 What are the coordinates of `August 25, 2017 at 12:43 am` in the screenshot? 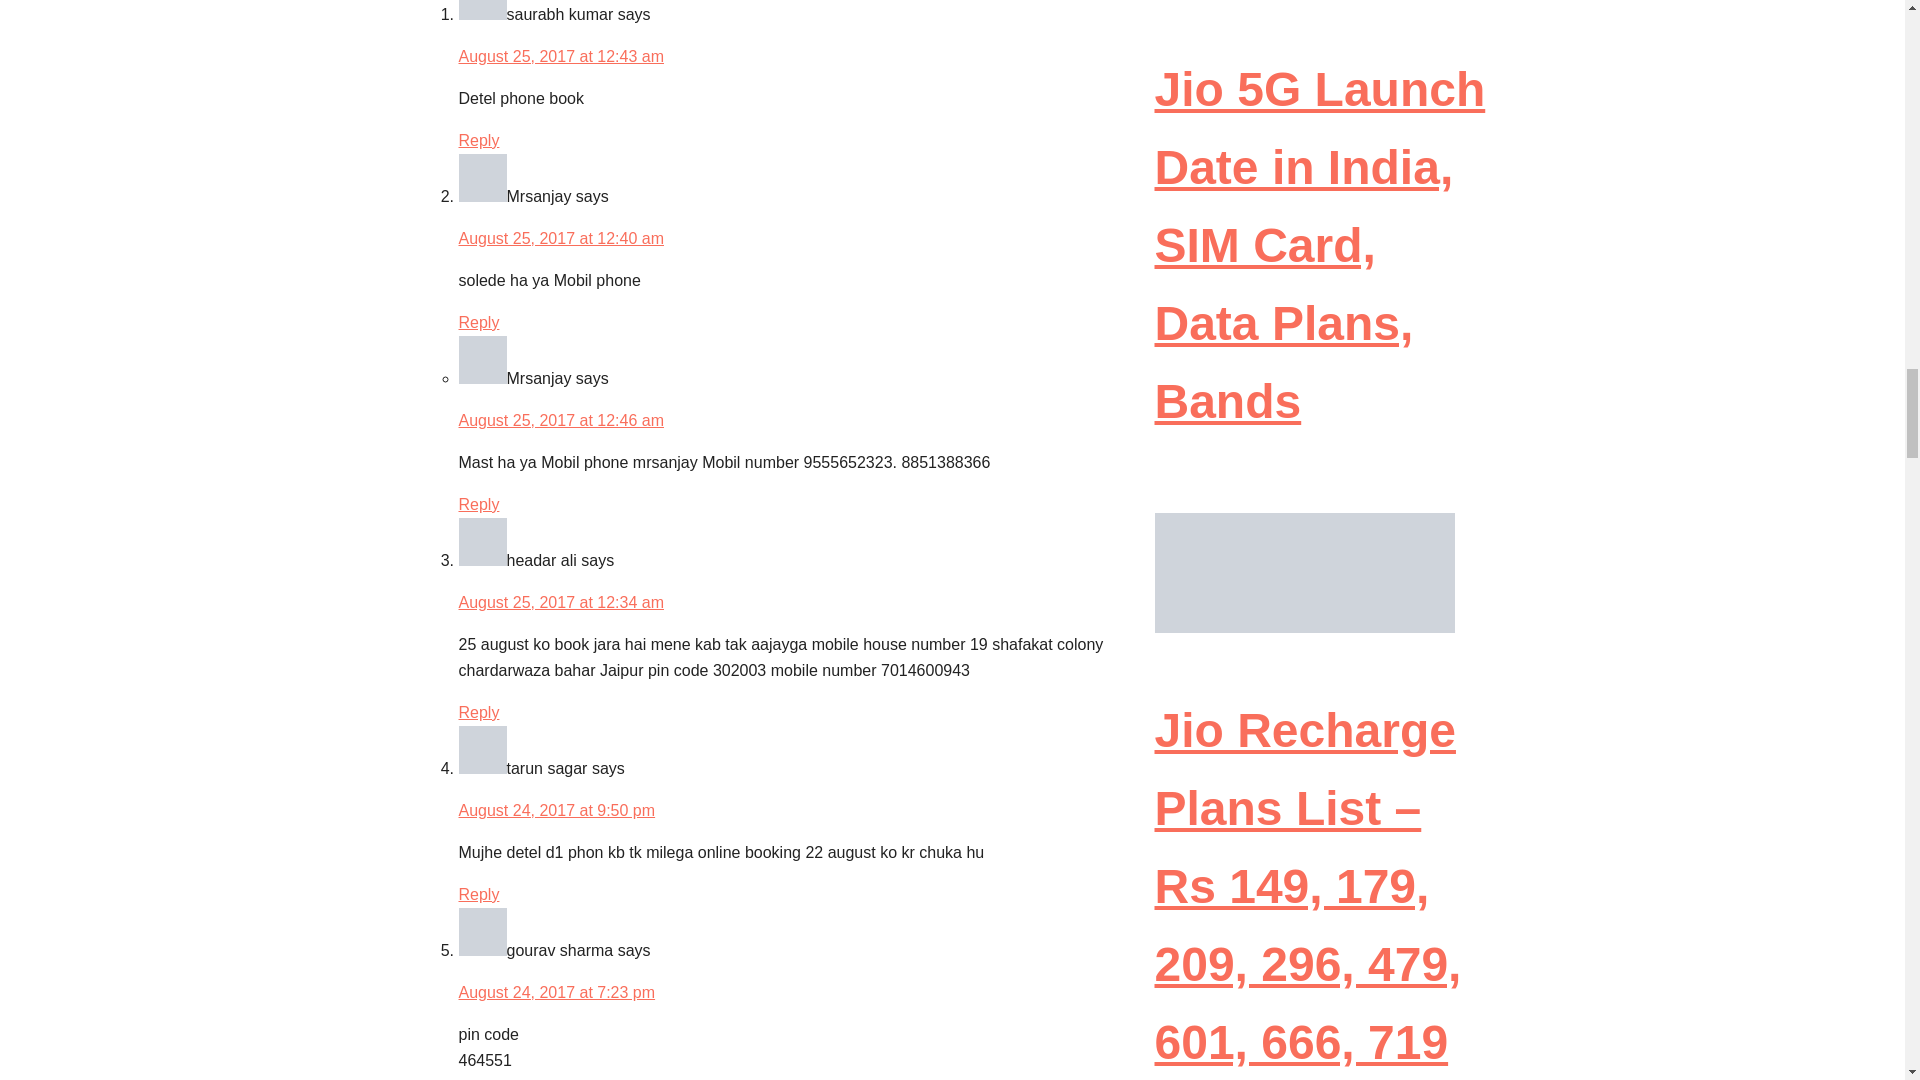 It's located at (560, 56).